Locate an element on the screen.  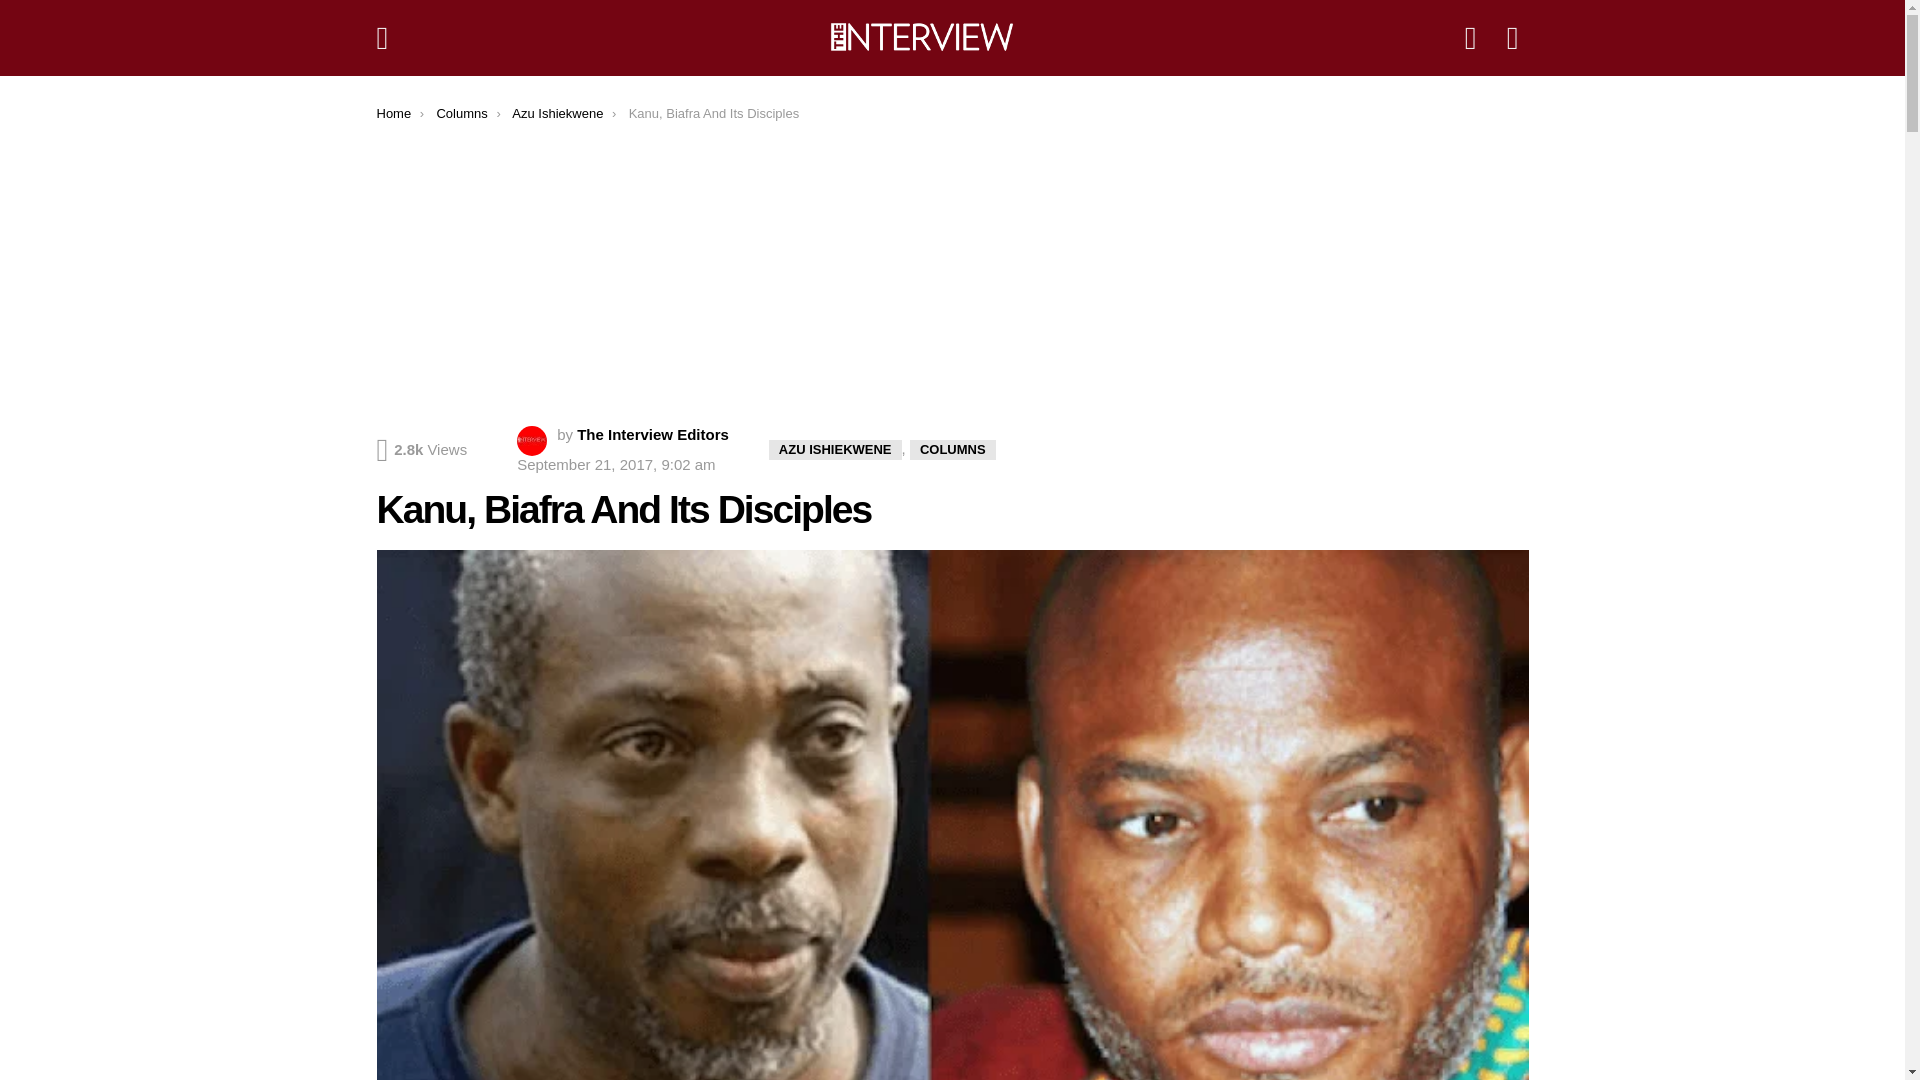
Posts by The Interview Editors is located at coordinates (653, 434).